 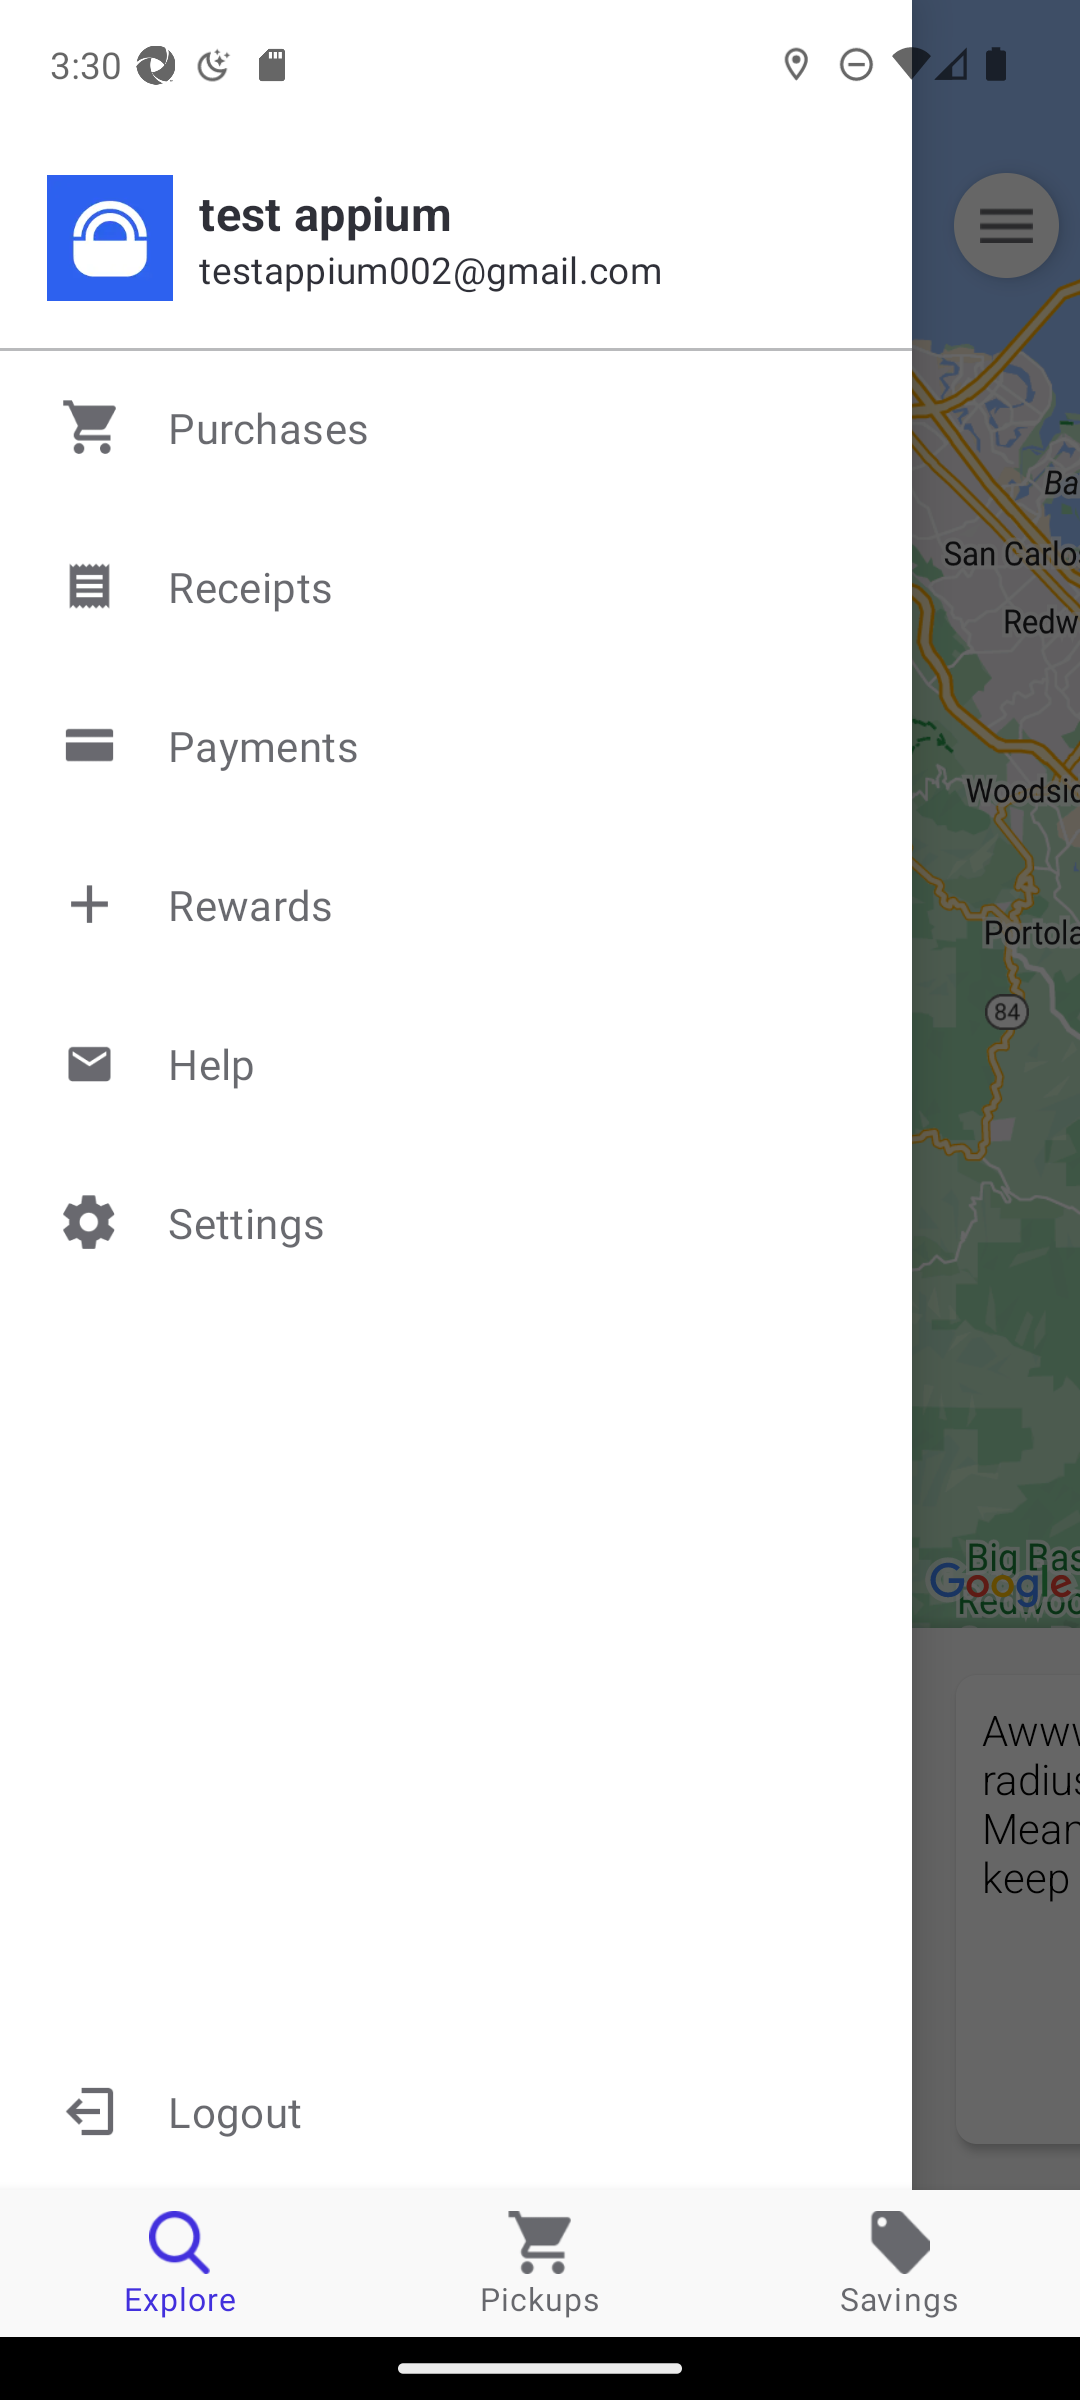 I want to click on Purchases, so click(x=458, y=427).